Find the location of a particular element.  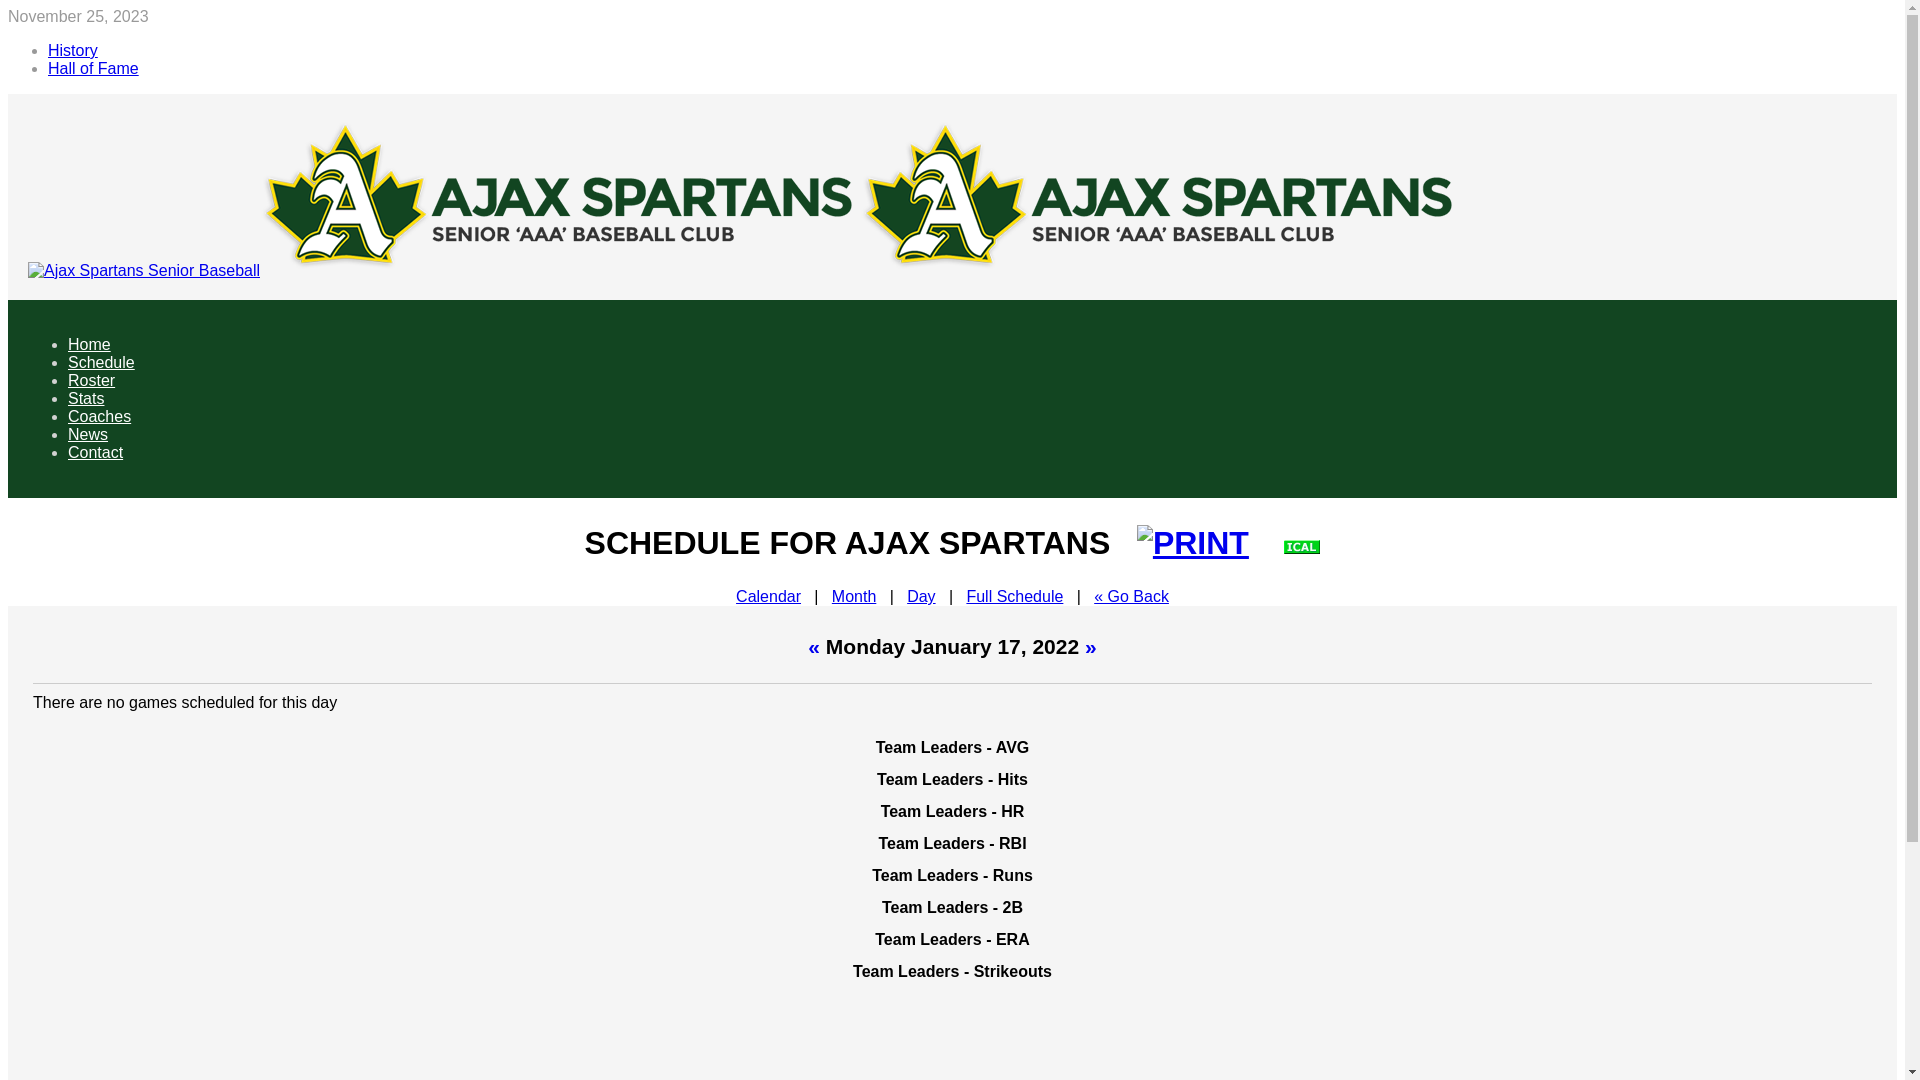

Stats is located at coordinates (86, 398).